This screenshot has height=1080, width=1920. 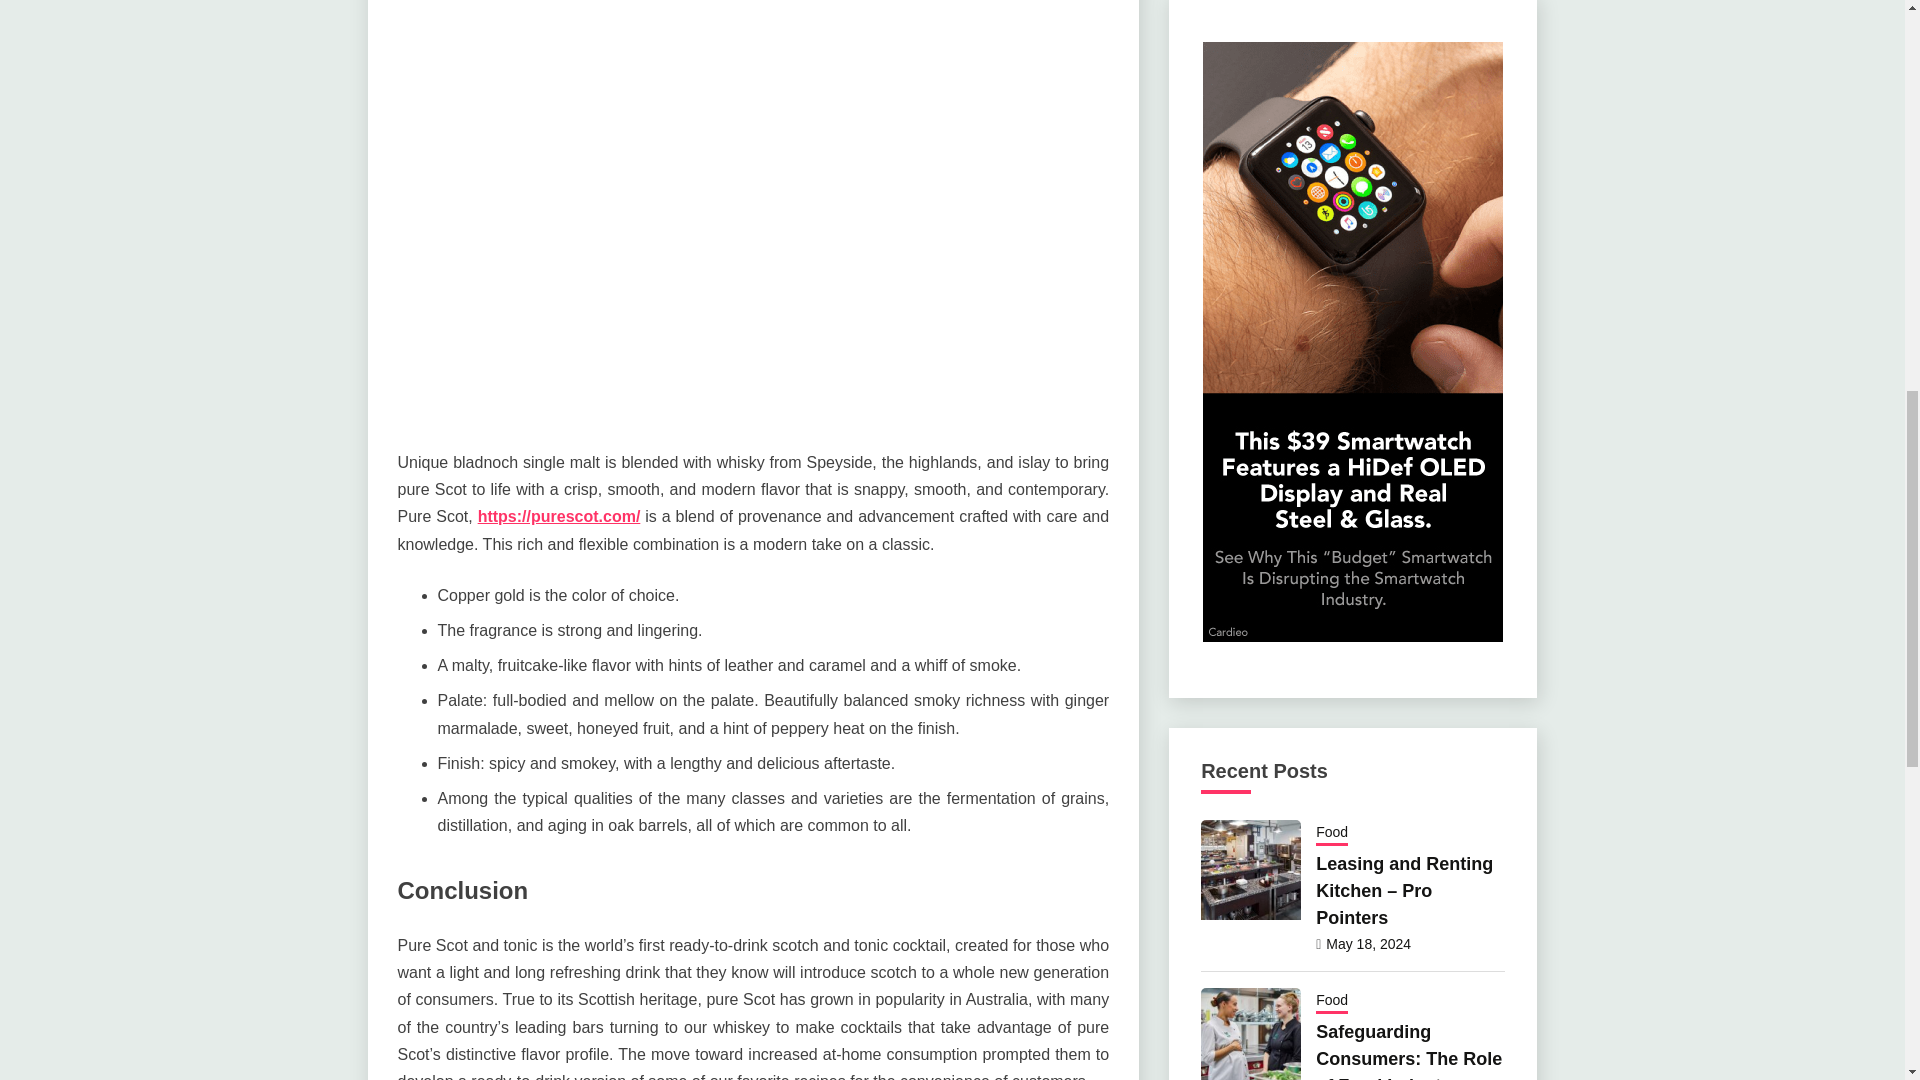 What do you see at coordinates (1331, 833) in the screenshot?
I see `Food` at bounding box center [1331, 833].